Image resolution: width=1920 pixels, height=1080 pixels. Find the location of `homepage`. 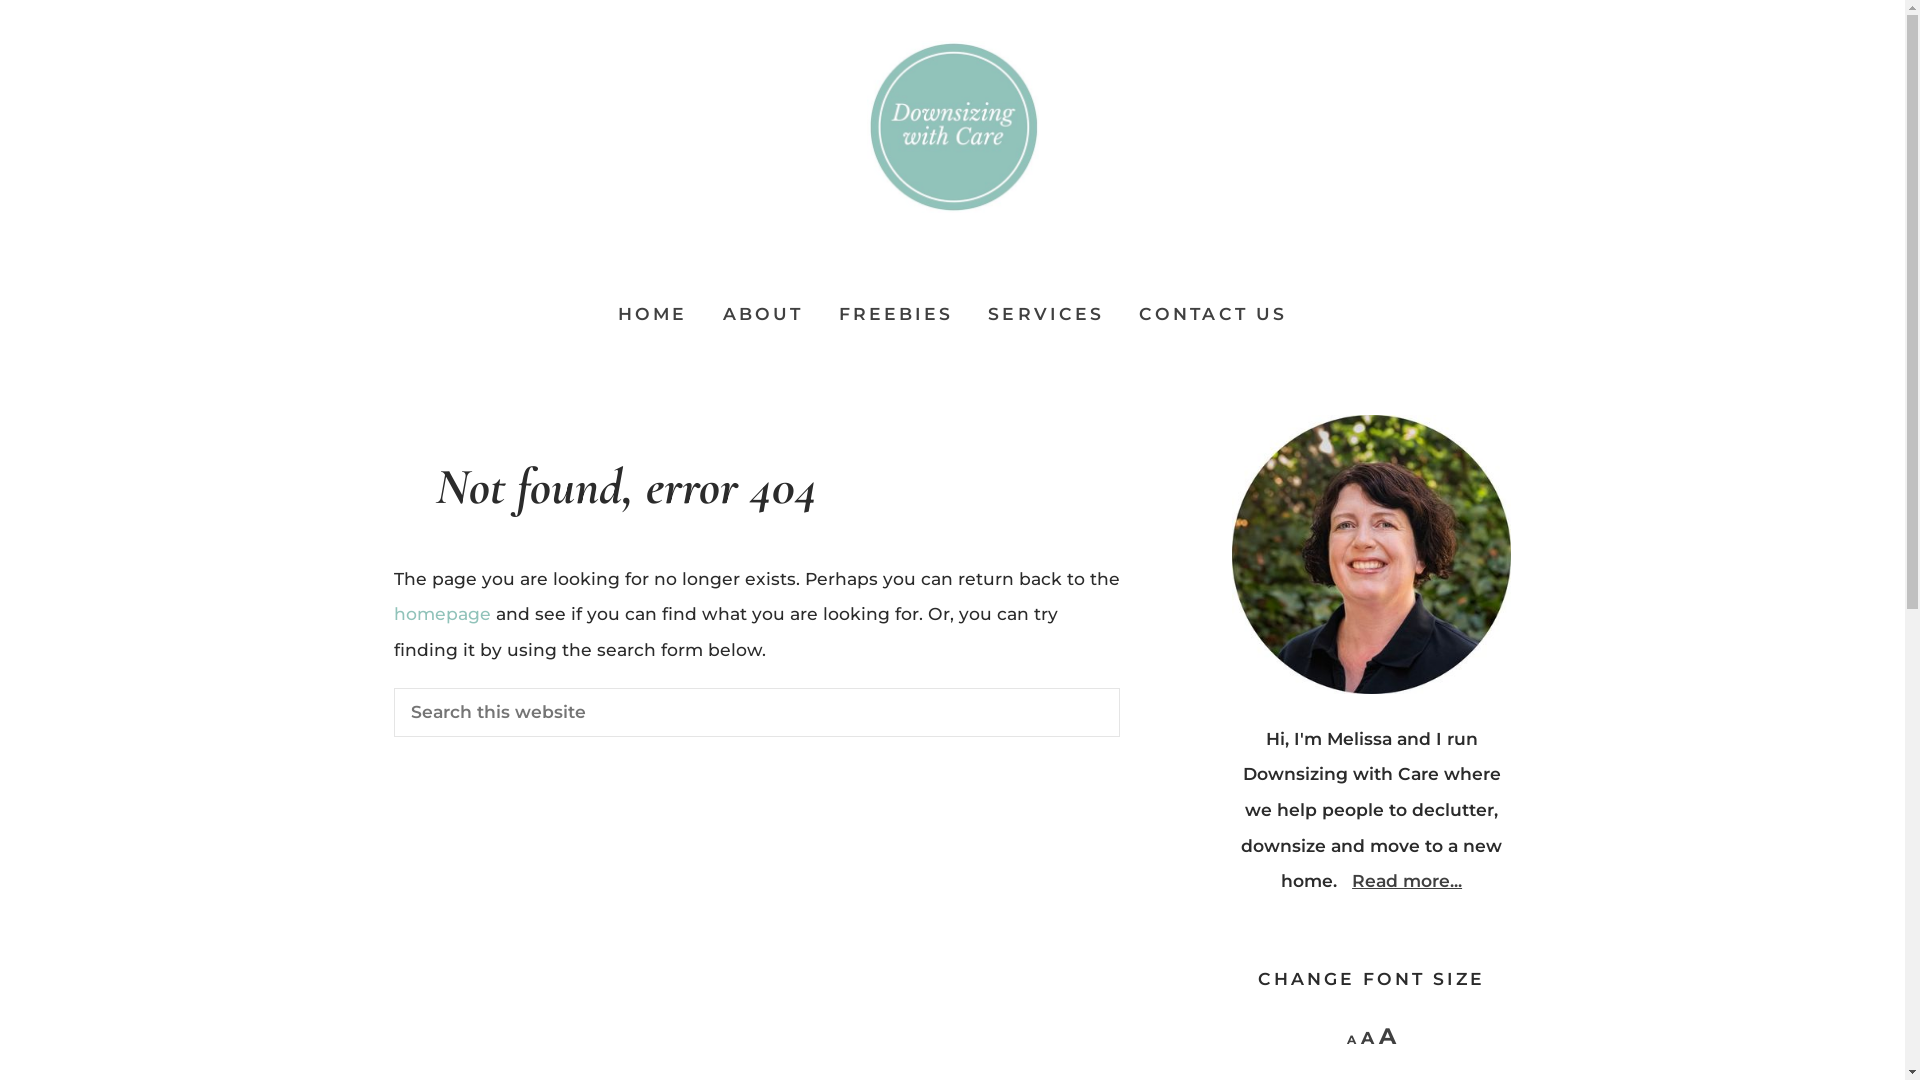

homepage is located at coordinates (442, 613).